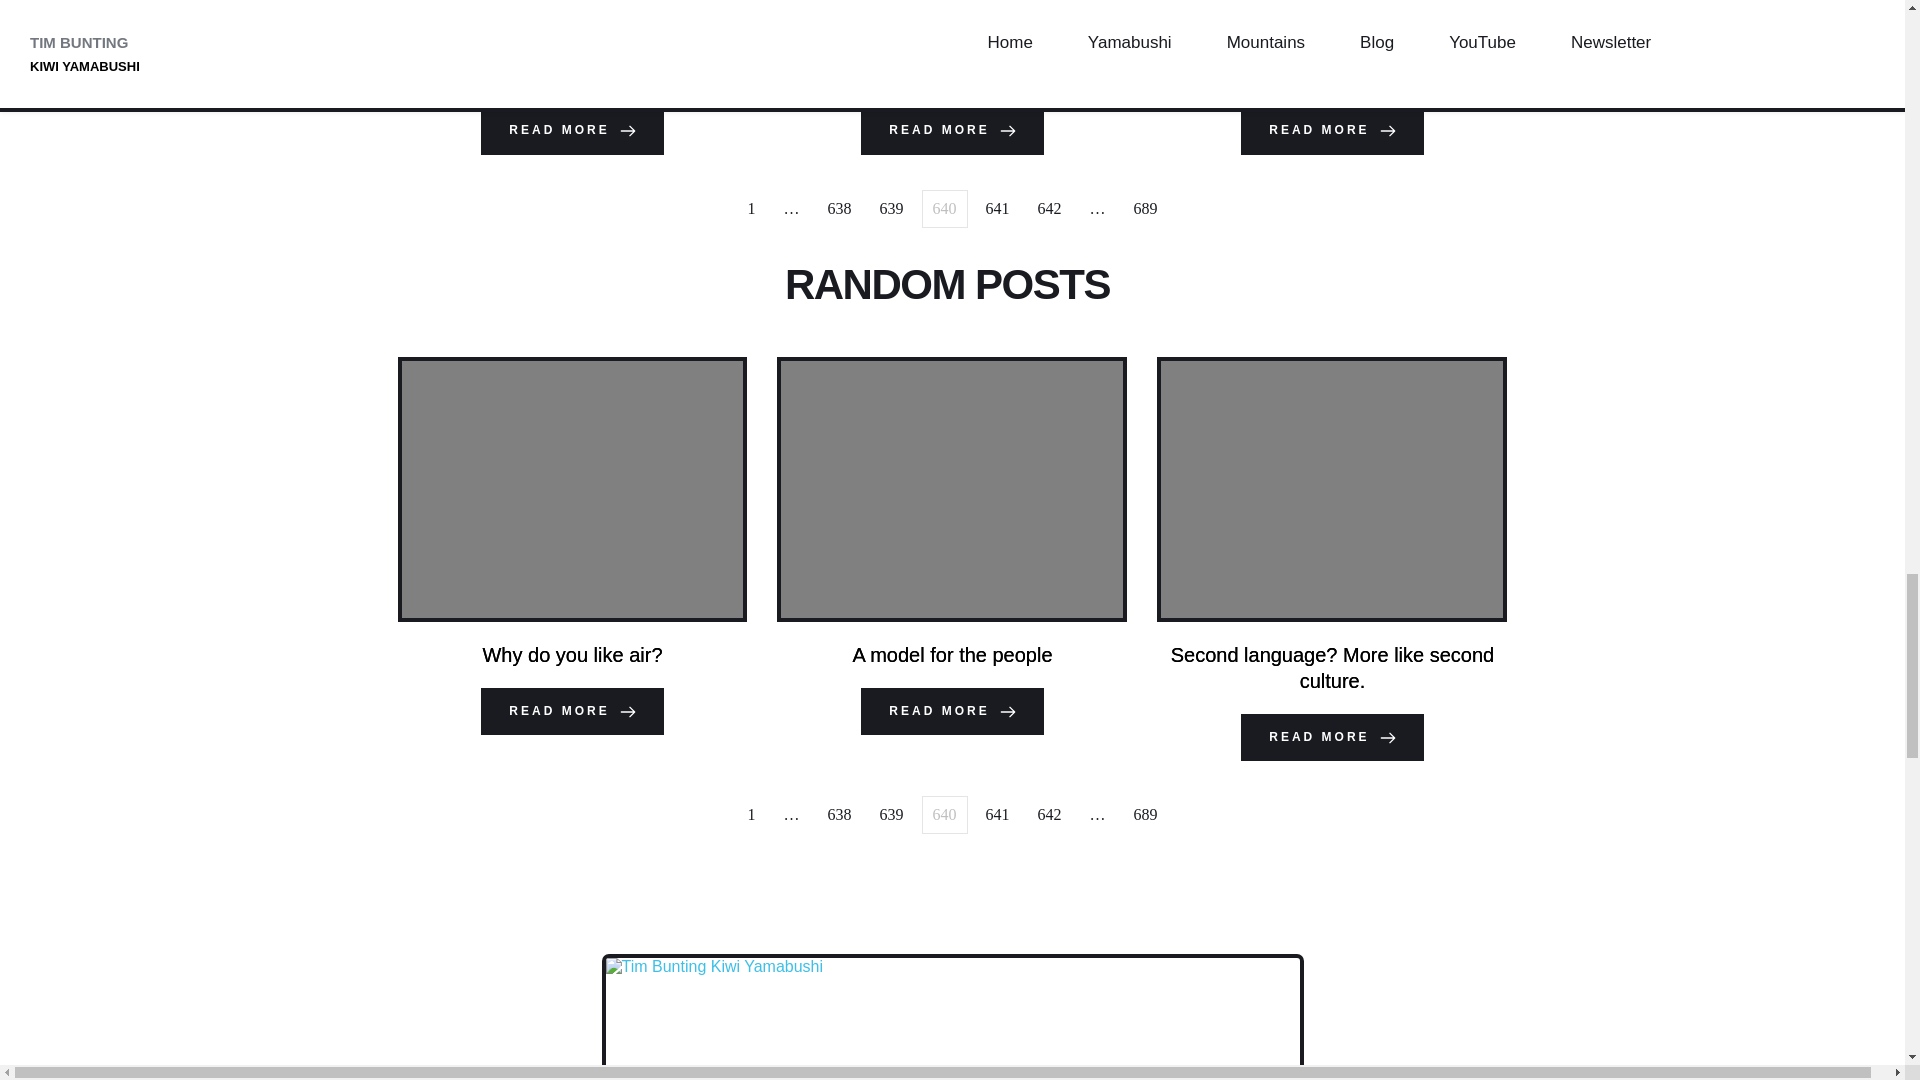 This screenshot has height=1080, width=1920. What do you see at coordinates (997, 208) in the screenshot?
I see `641` at bounding box center [997, 208].